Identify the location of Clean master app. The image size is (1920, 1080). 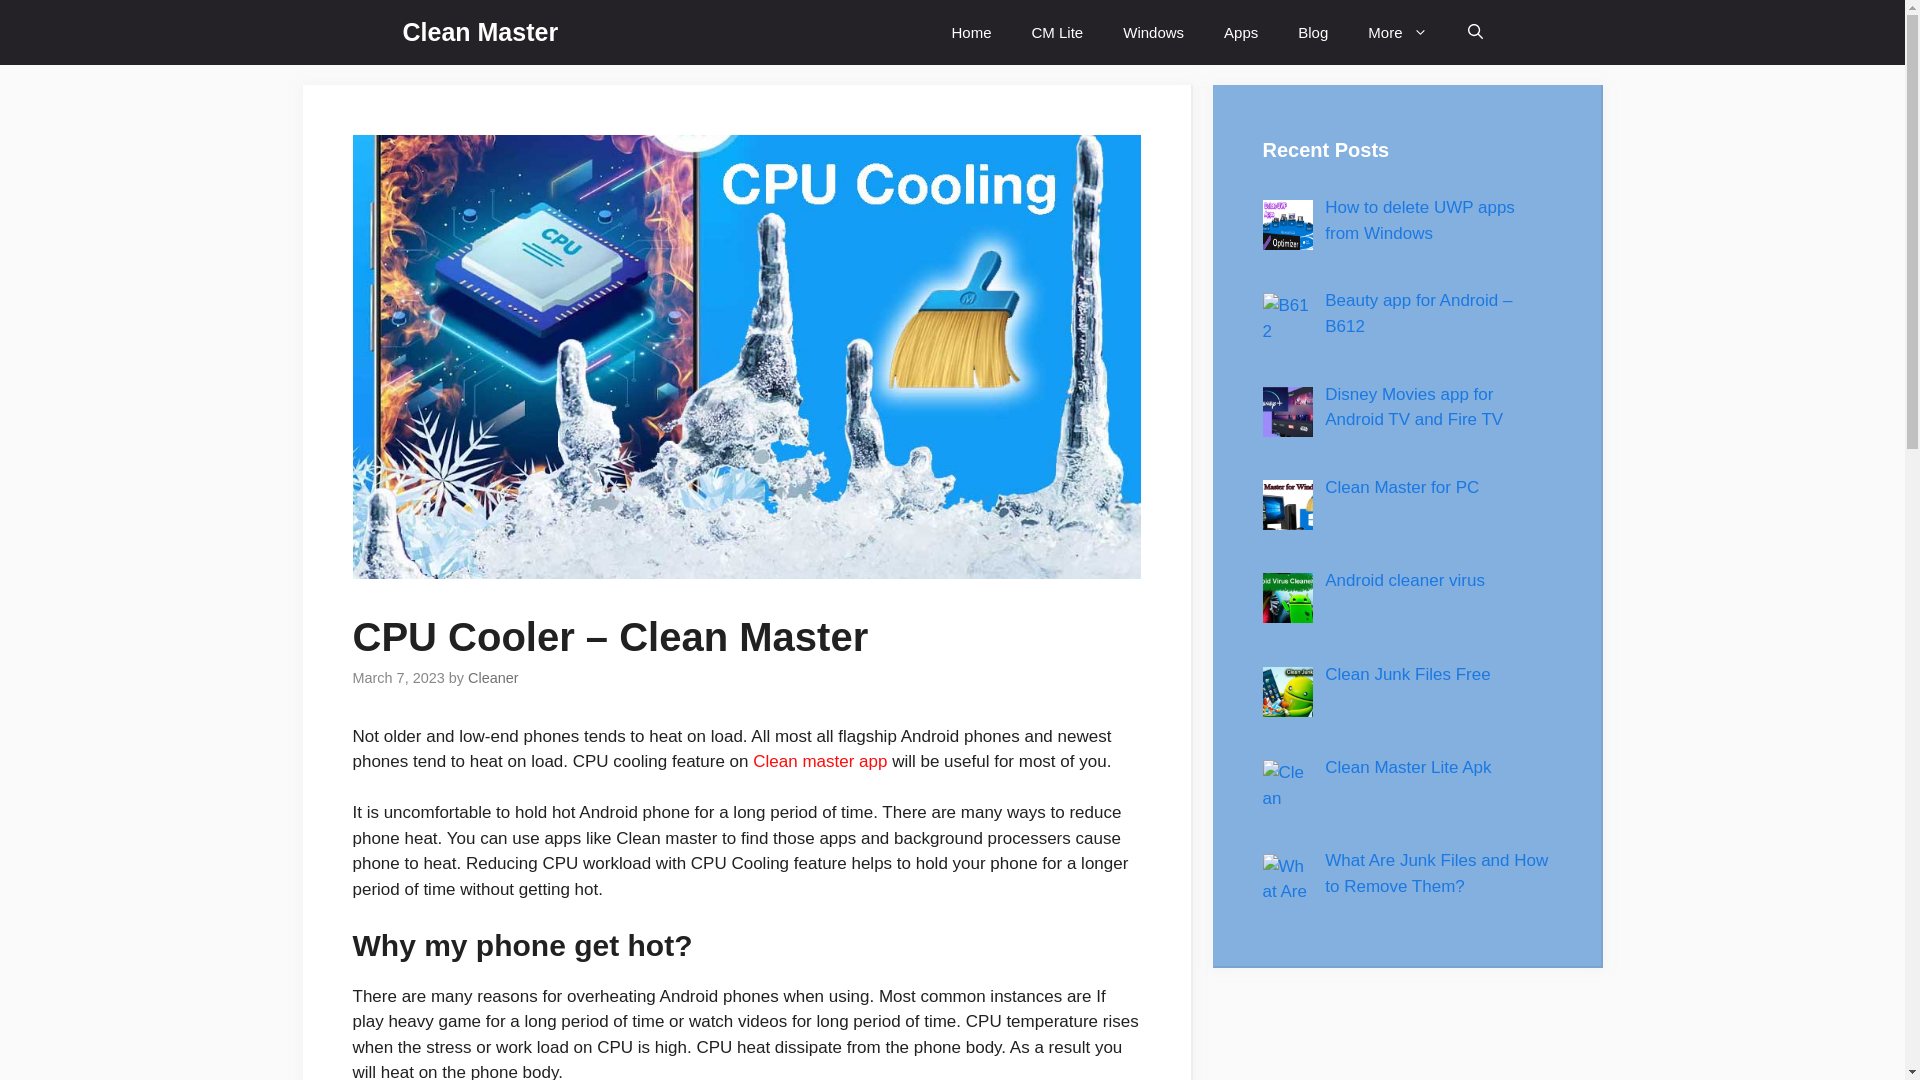
(820, 761).